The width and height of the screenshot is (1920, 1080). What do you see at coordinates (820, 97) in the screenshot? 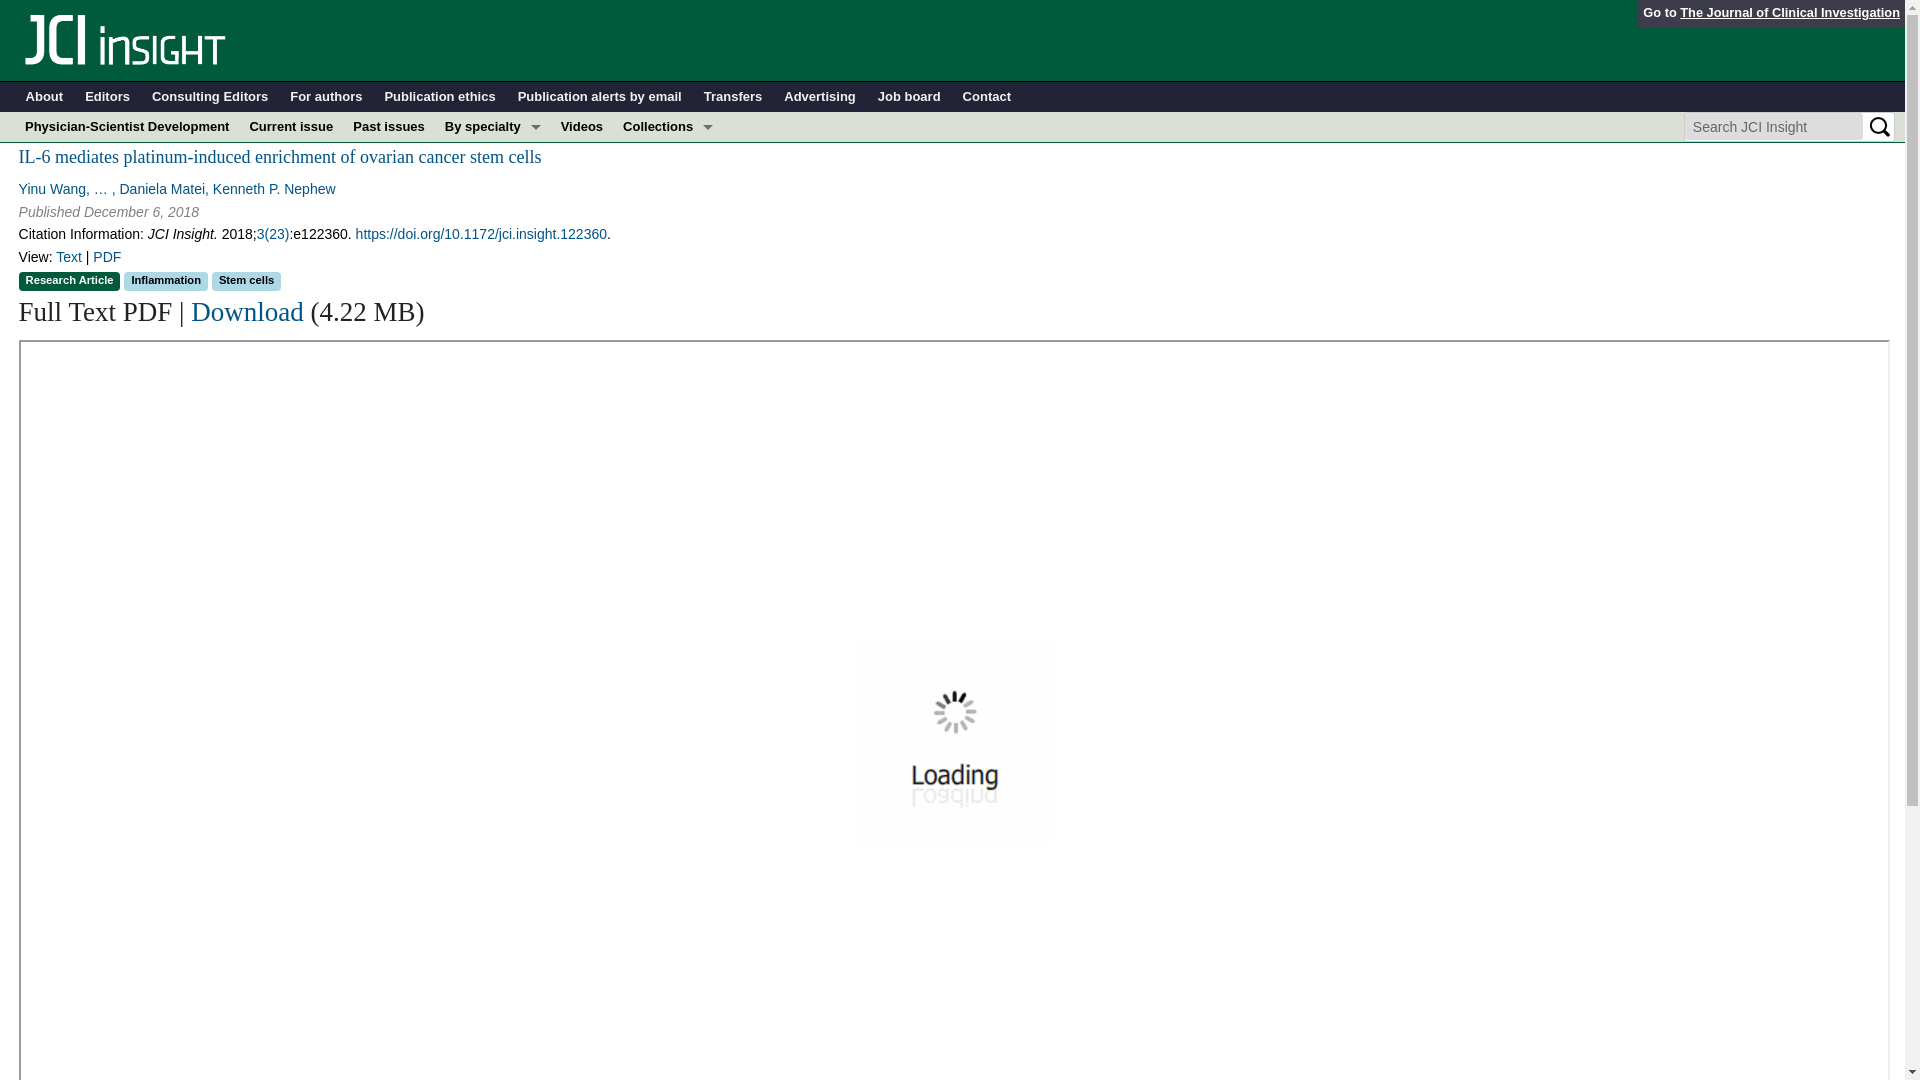
I see `Advertising` at bounding box center [820, 97].